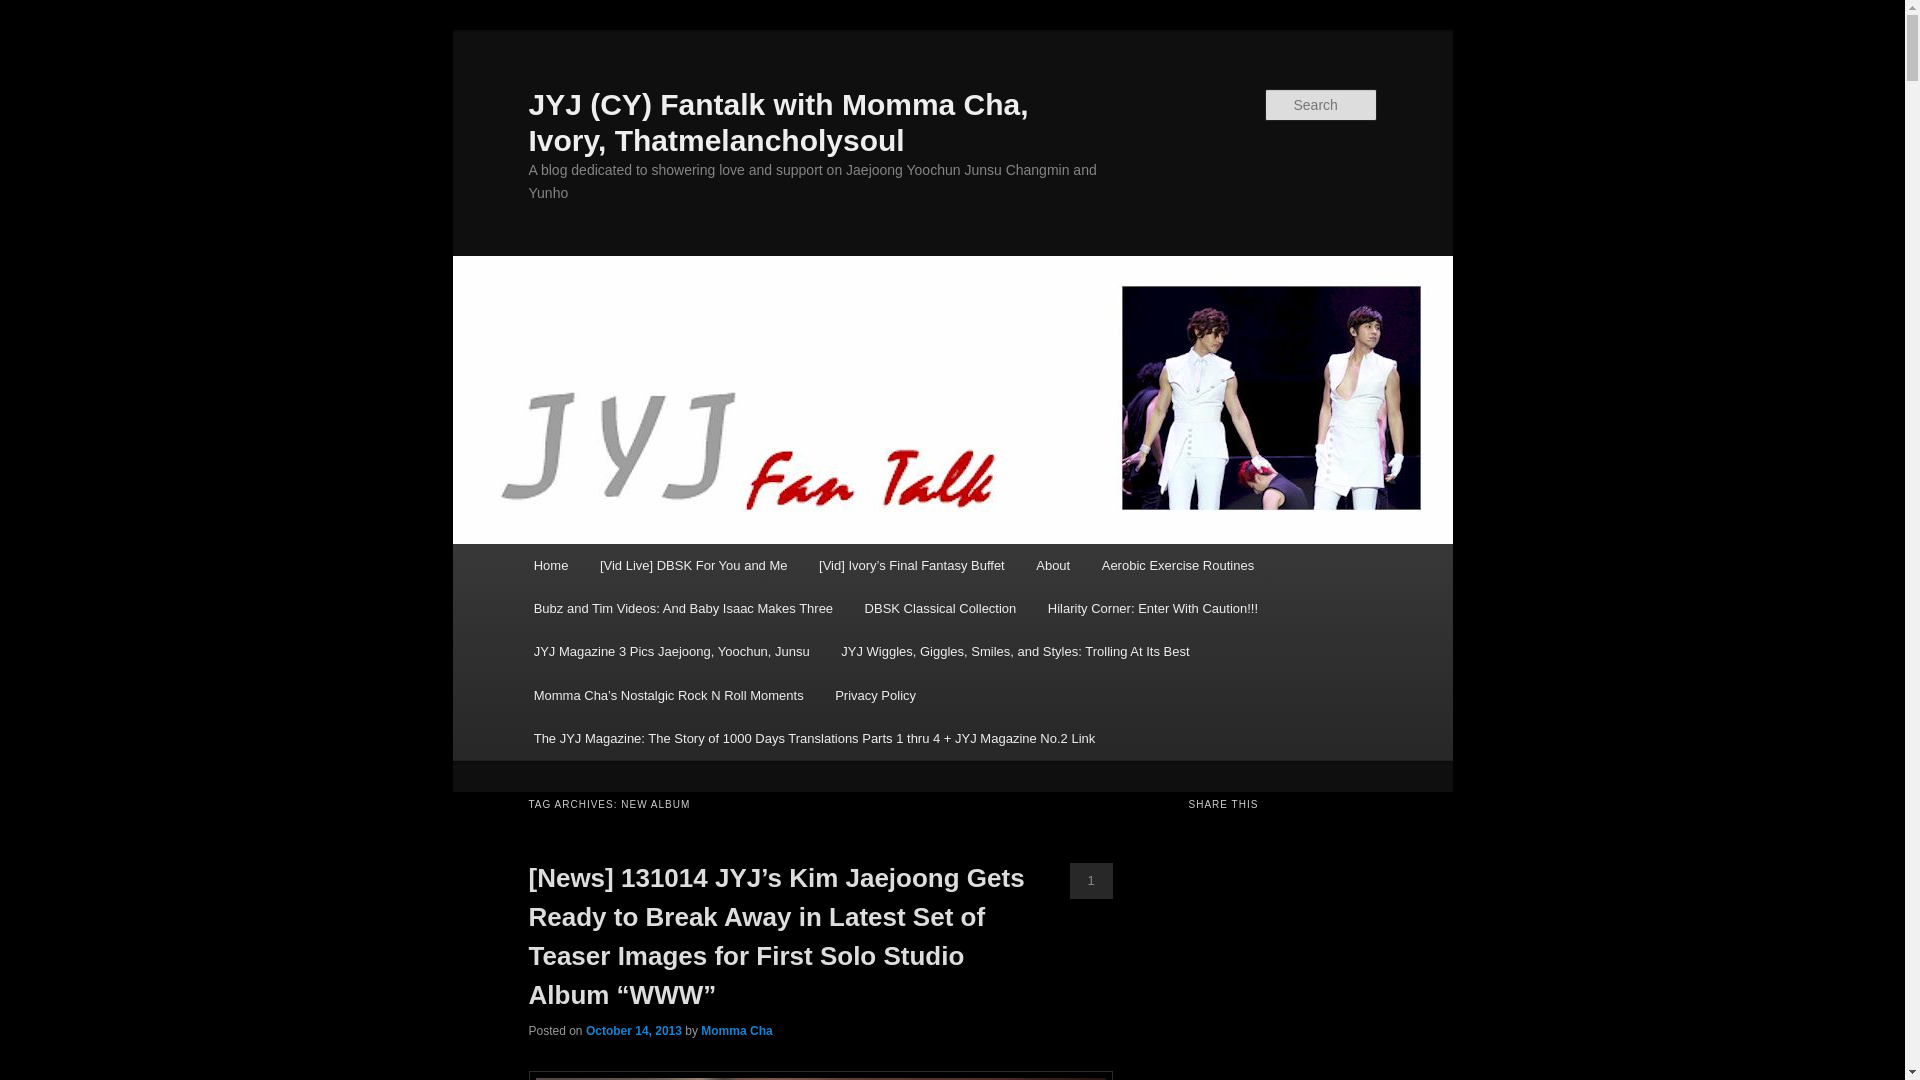 The image size is (1920, 1080). What do you see at coordinates (633, 1030) in the screenshot?
I see `1:25 pm` at bounding box center [633, 1030].